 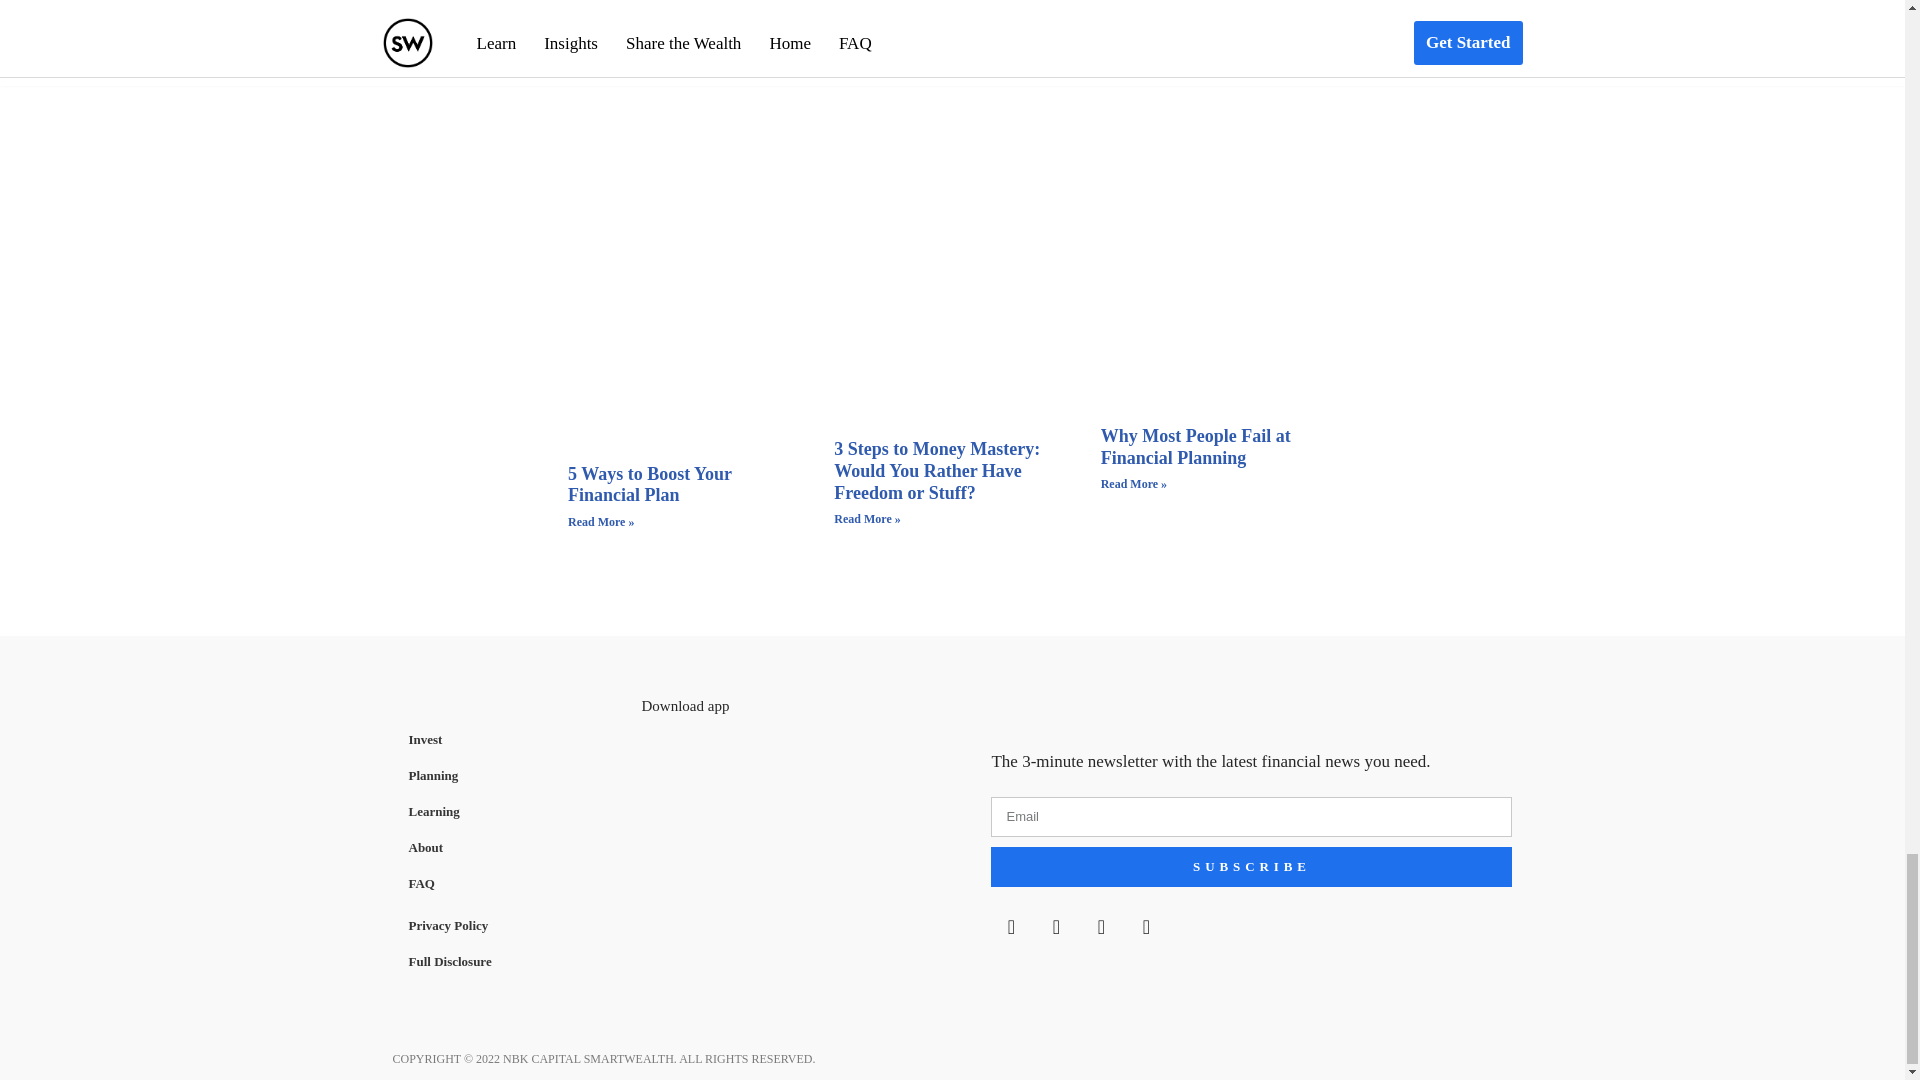 I want to click on FAQ, so click(x=506, y=884).